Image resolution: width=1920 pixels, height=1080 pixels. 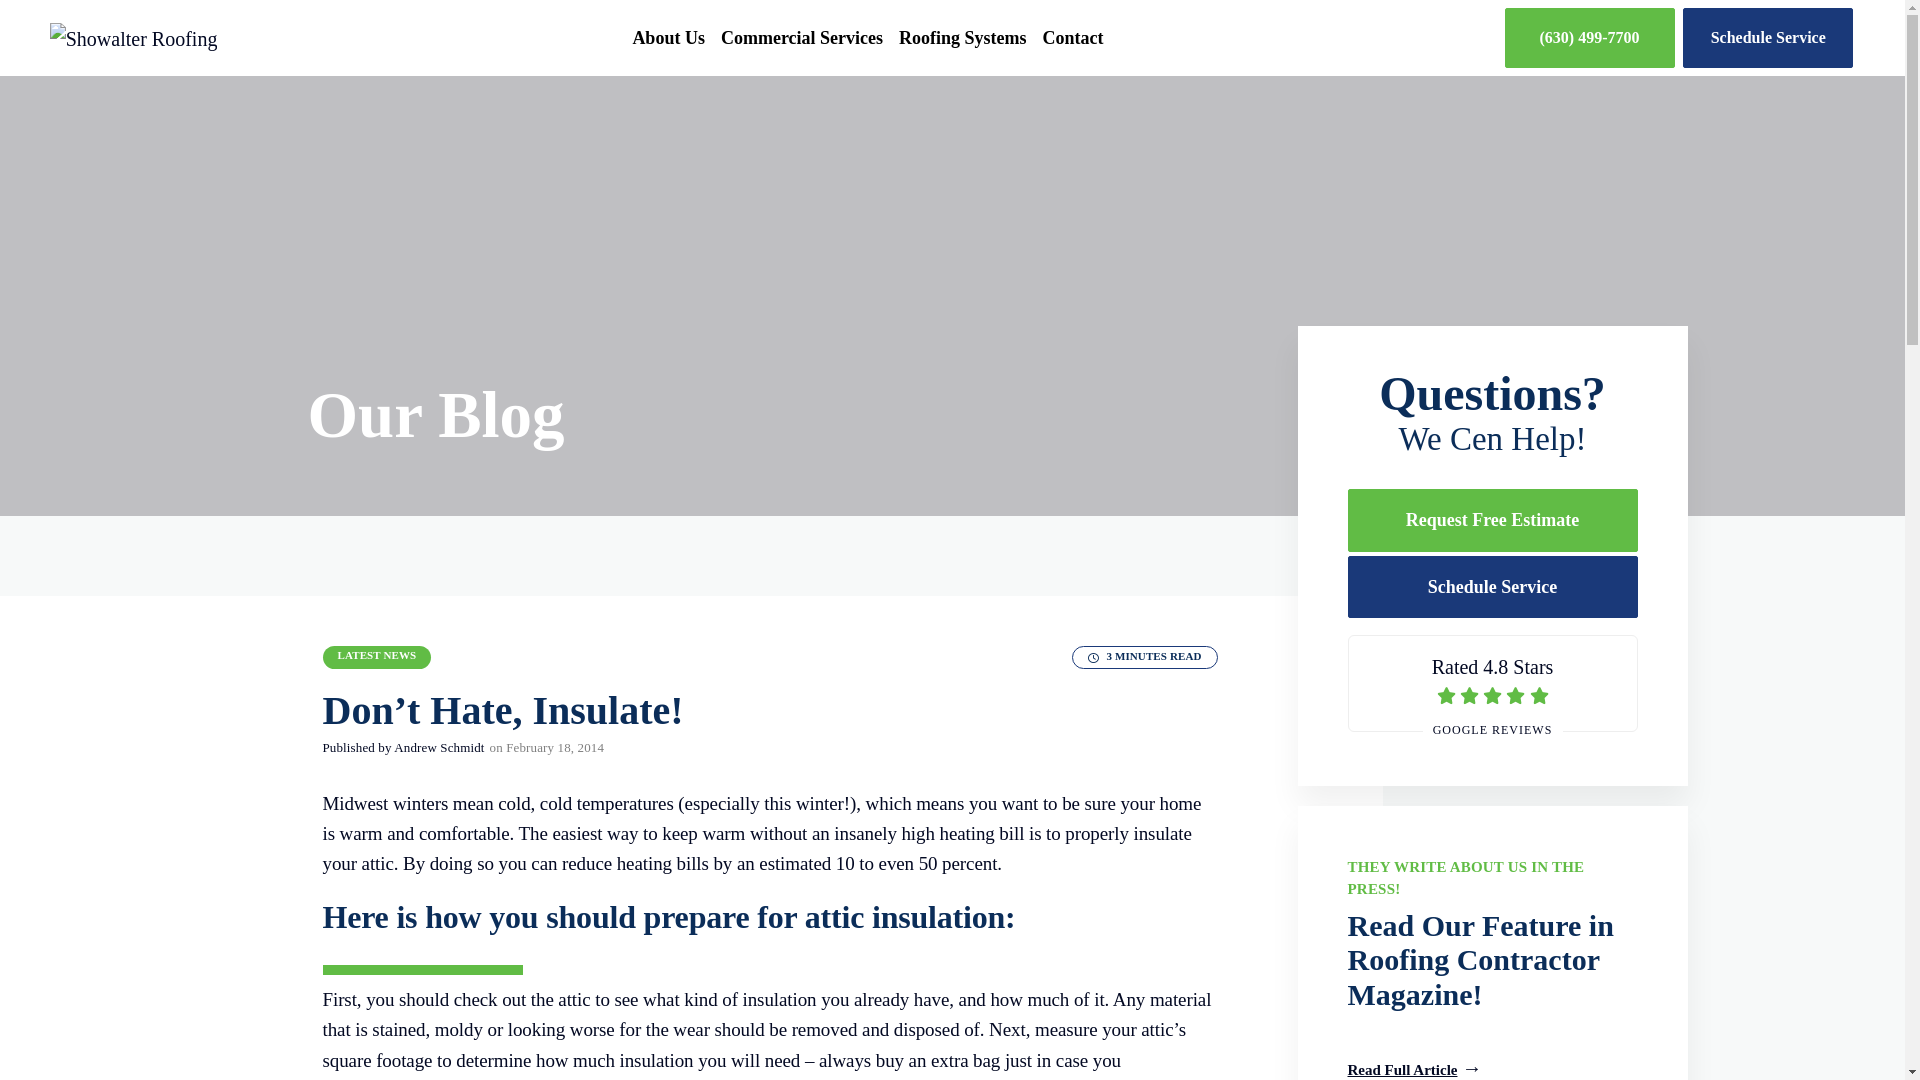 What do you see at coordinates (962, 38) in the screenshot?
I see `Showalter Roofing` at bounding box center [962, 38].